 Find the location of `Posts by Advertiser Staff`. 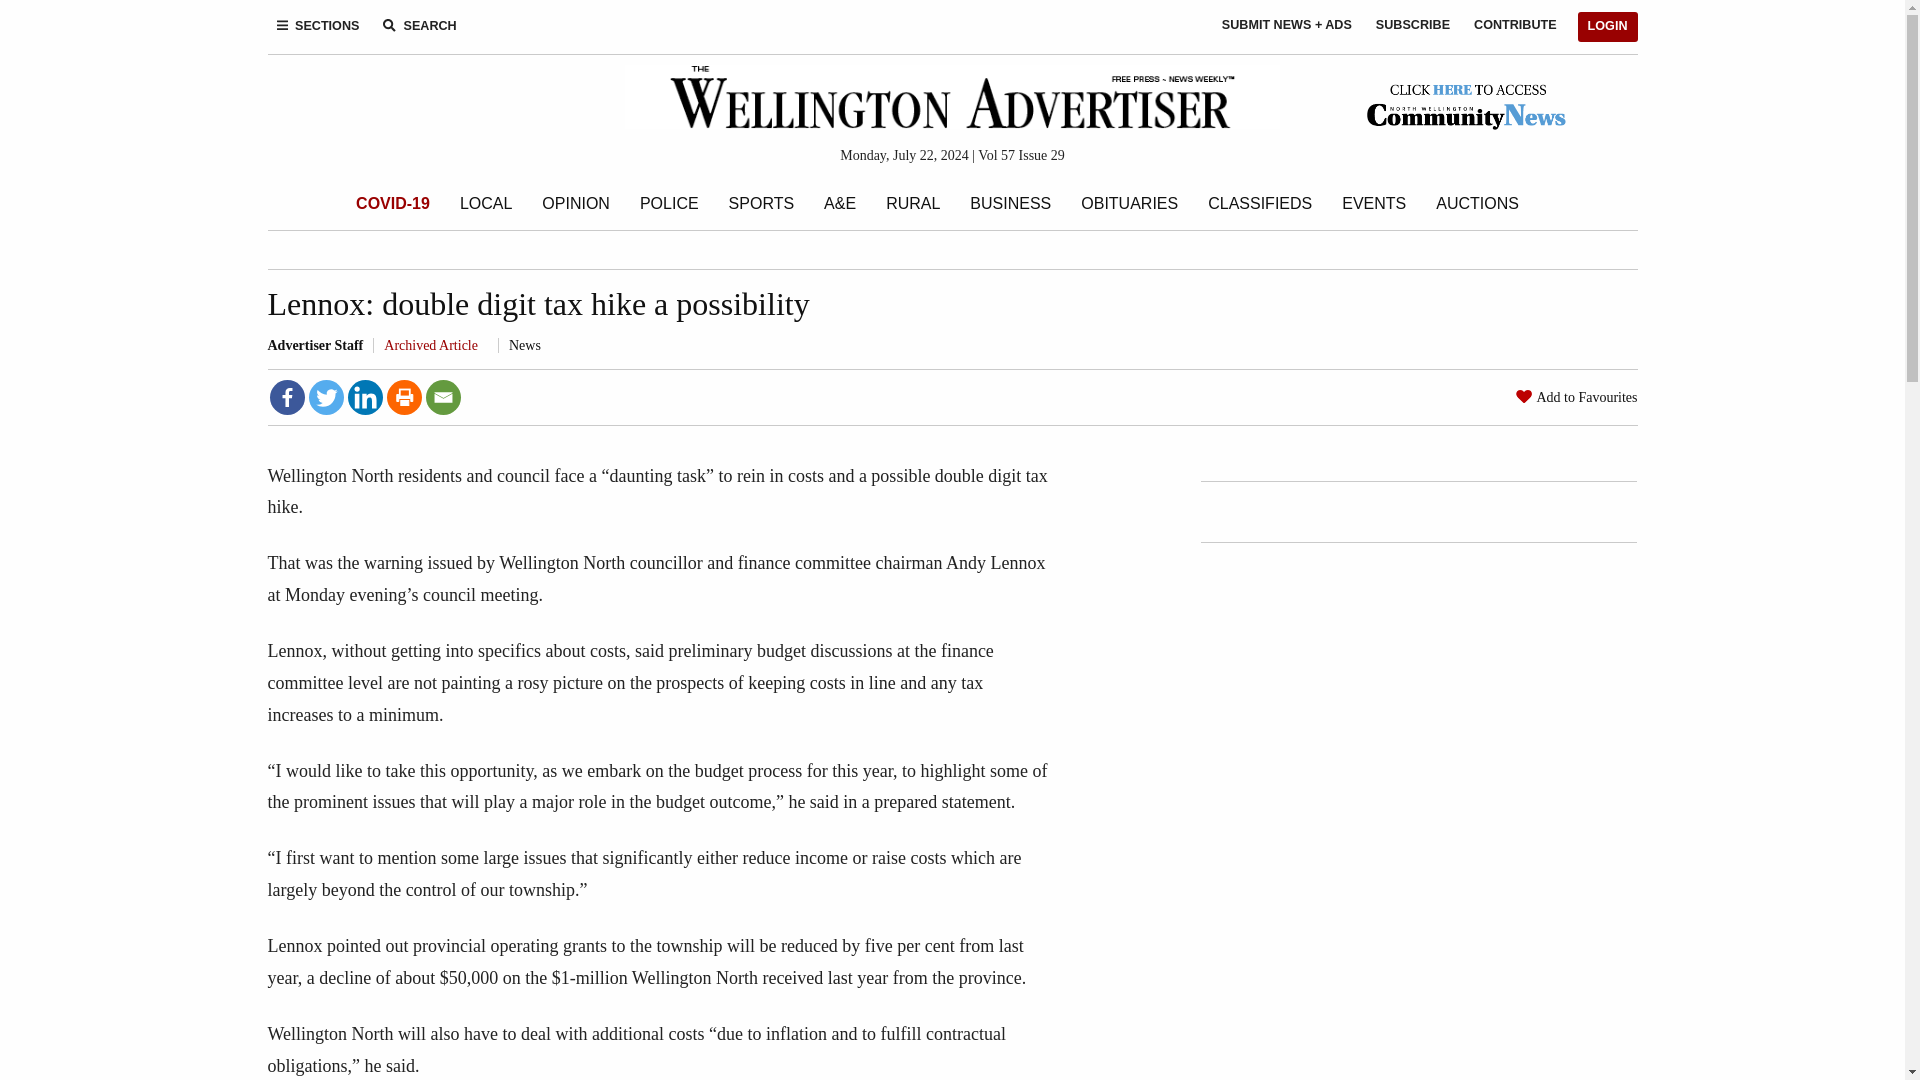

Posts by Advertiser Staff is located at coordinates (316, 346).